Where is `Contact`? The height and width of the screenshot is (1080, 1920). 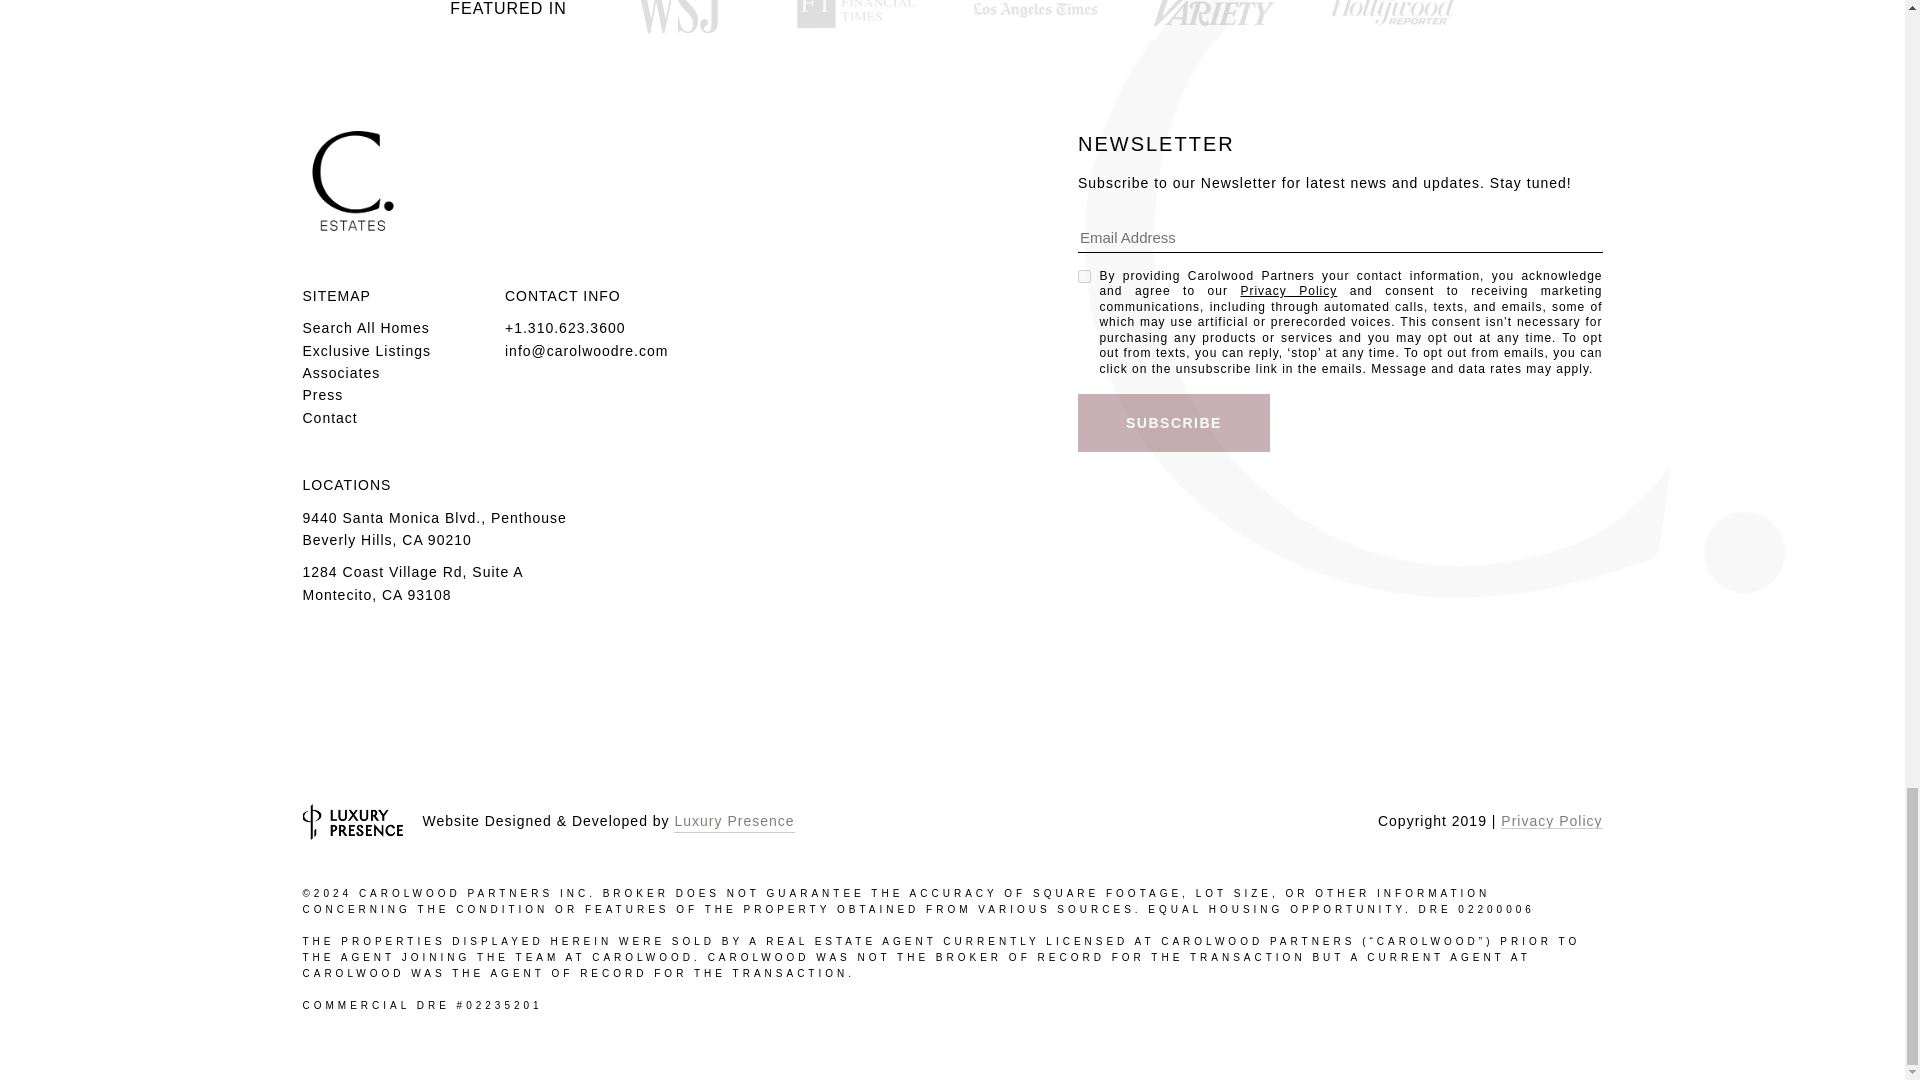
Contact is located at coordinates (329, 418).